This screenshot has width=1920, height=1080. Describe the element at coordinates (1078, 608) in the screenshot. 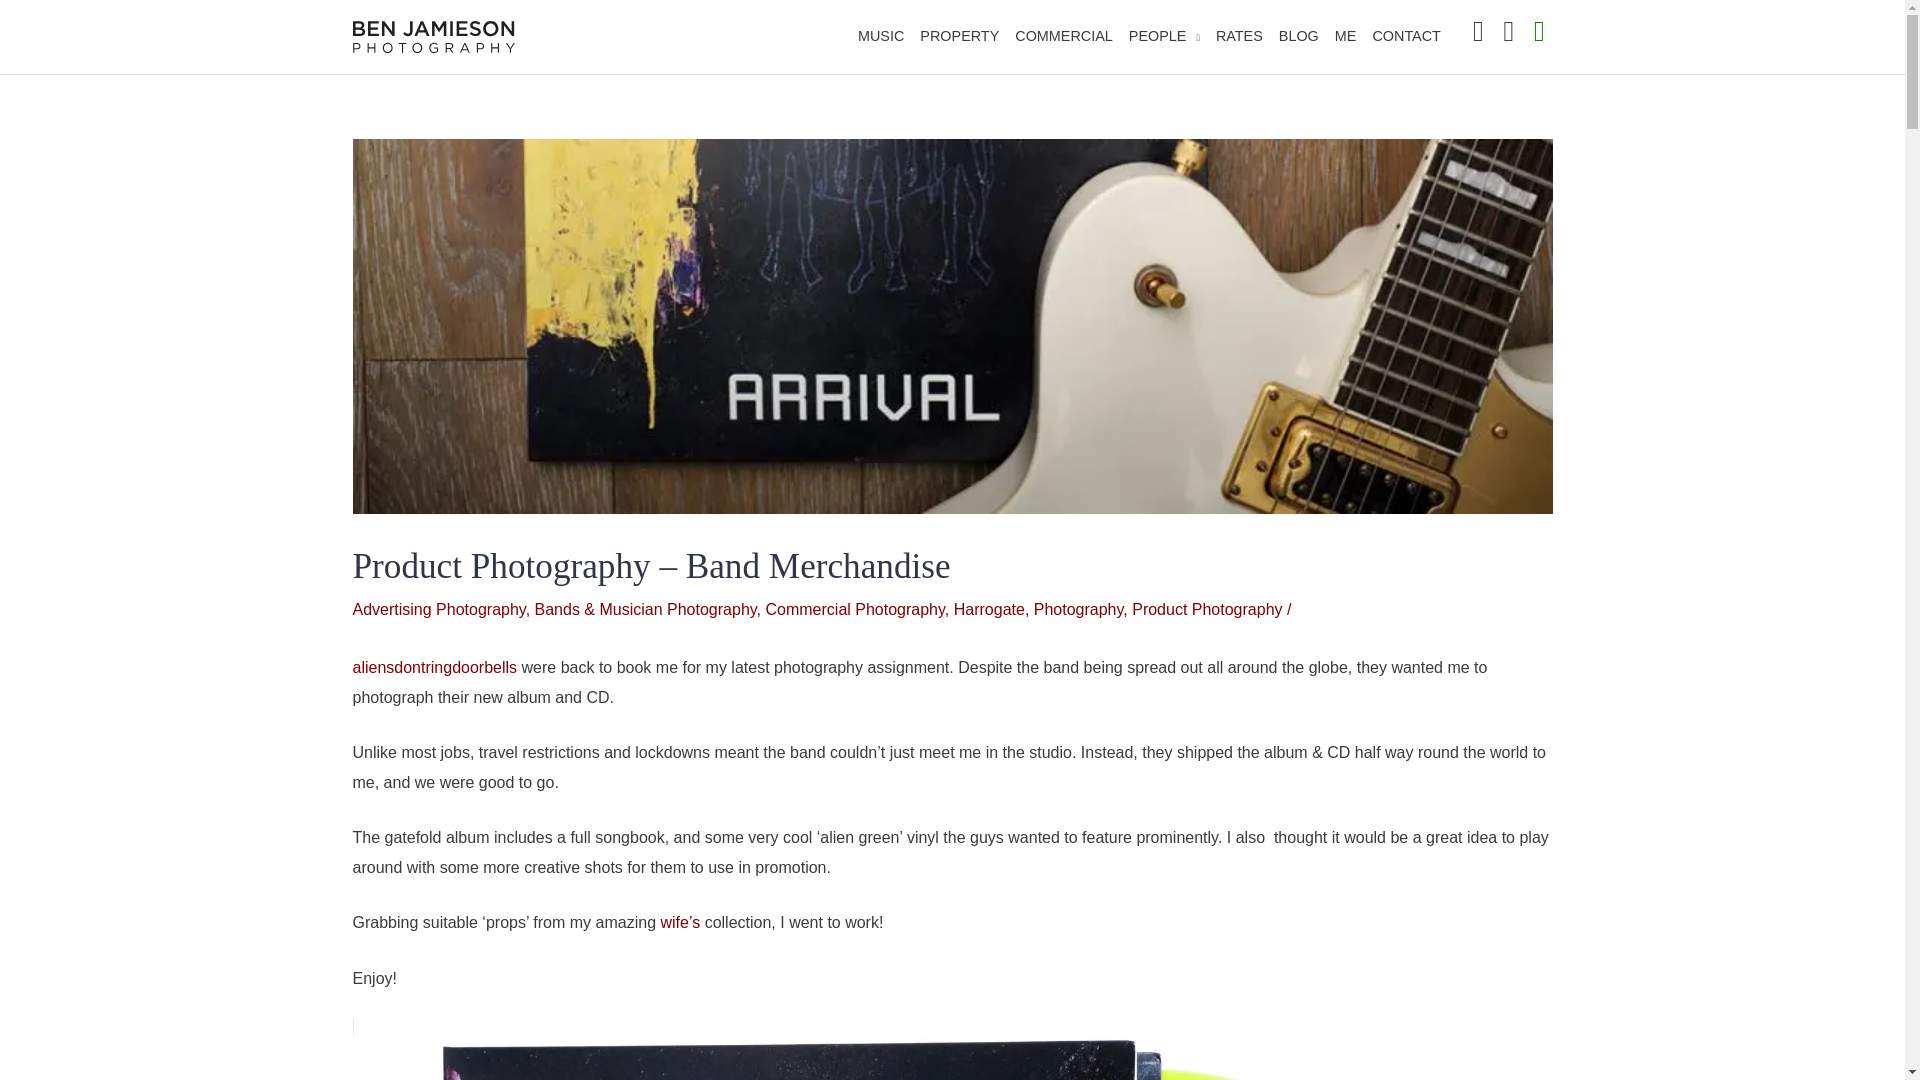

I see `Photography` at that location.